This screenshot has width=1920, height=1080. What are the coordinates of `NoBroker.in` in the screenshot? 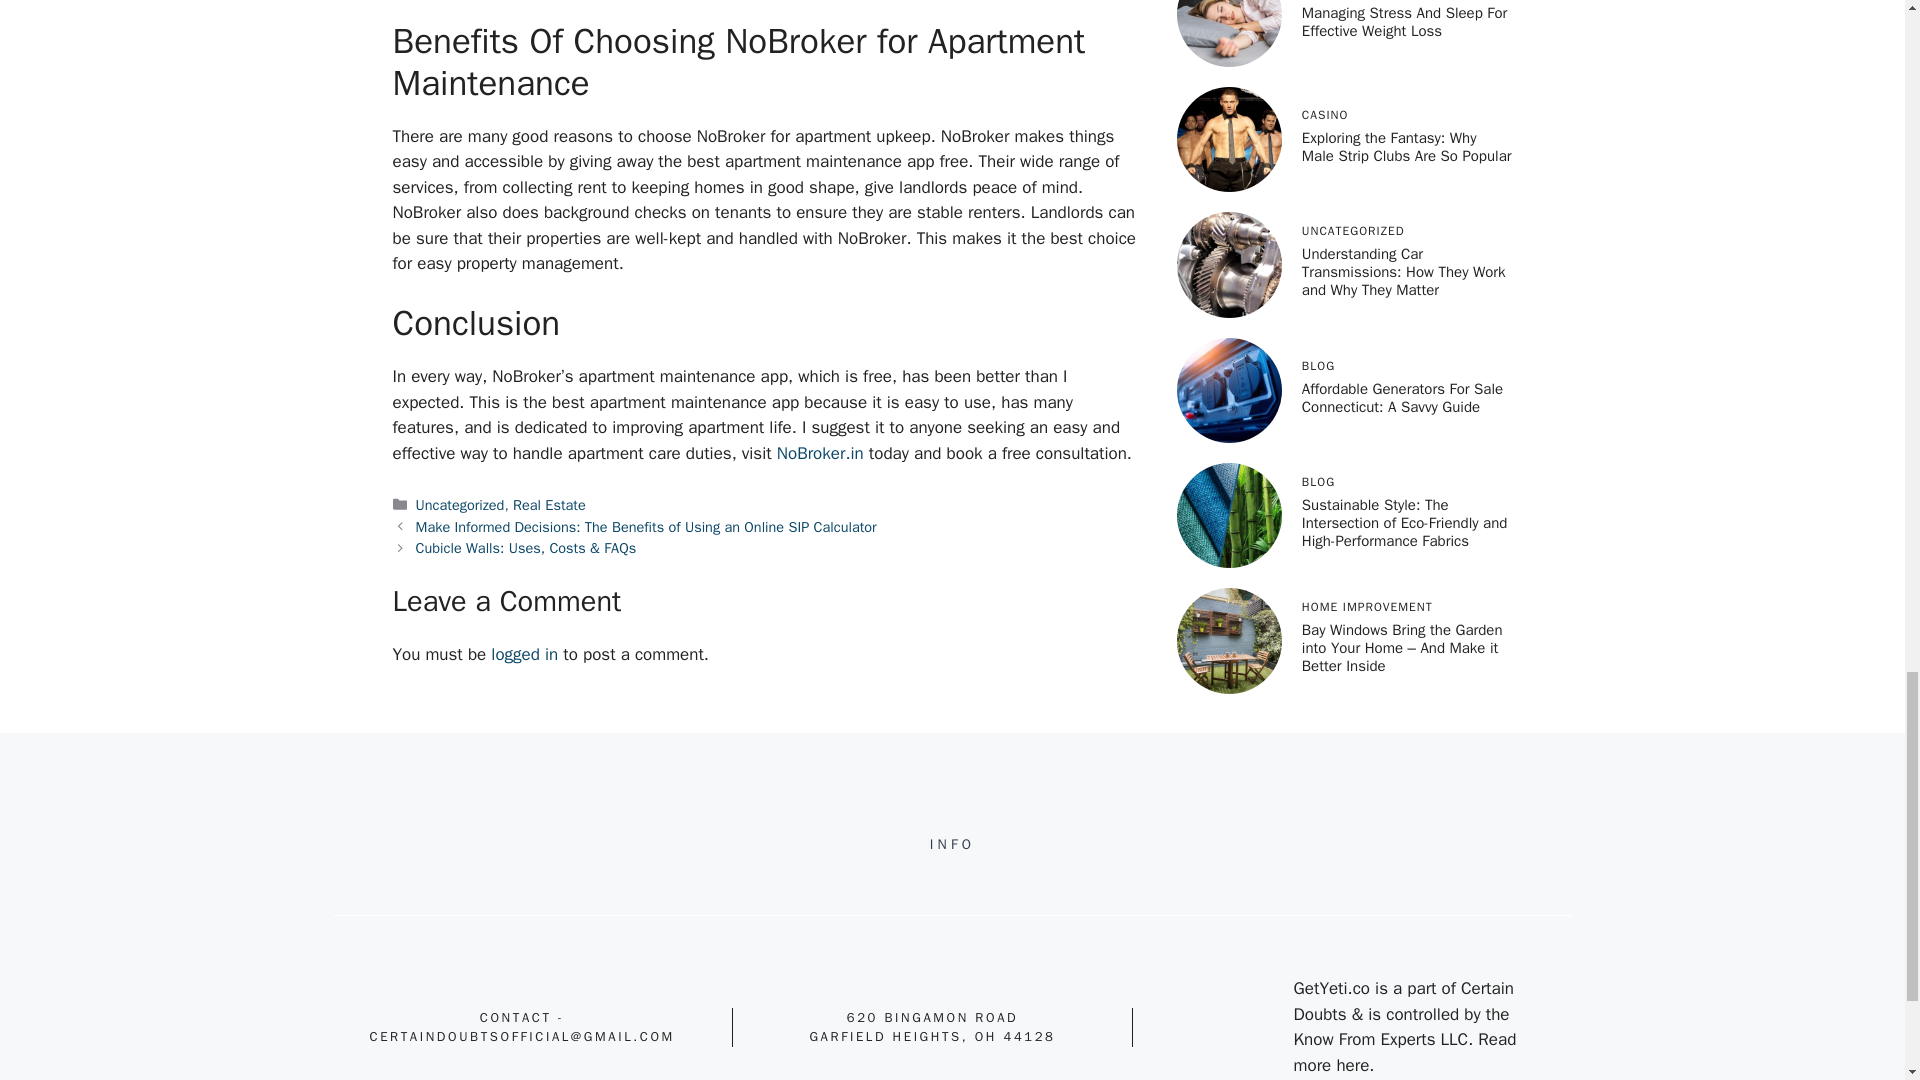 It's located at (820, 452).